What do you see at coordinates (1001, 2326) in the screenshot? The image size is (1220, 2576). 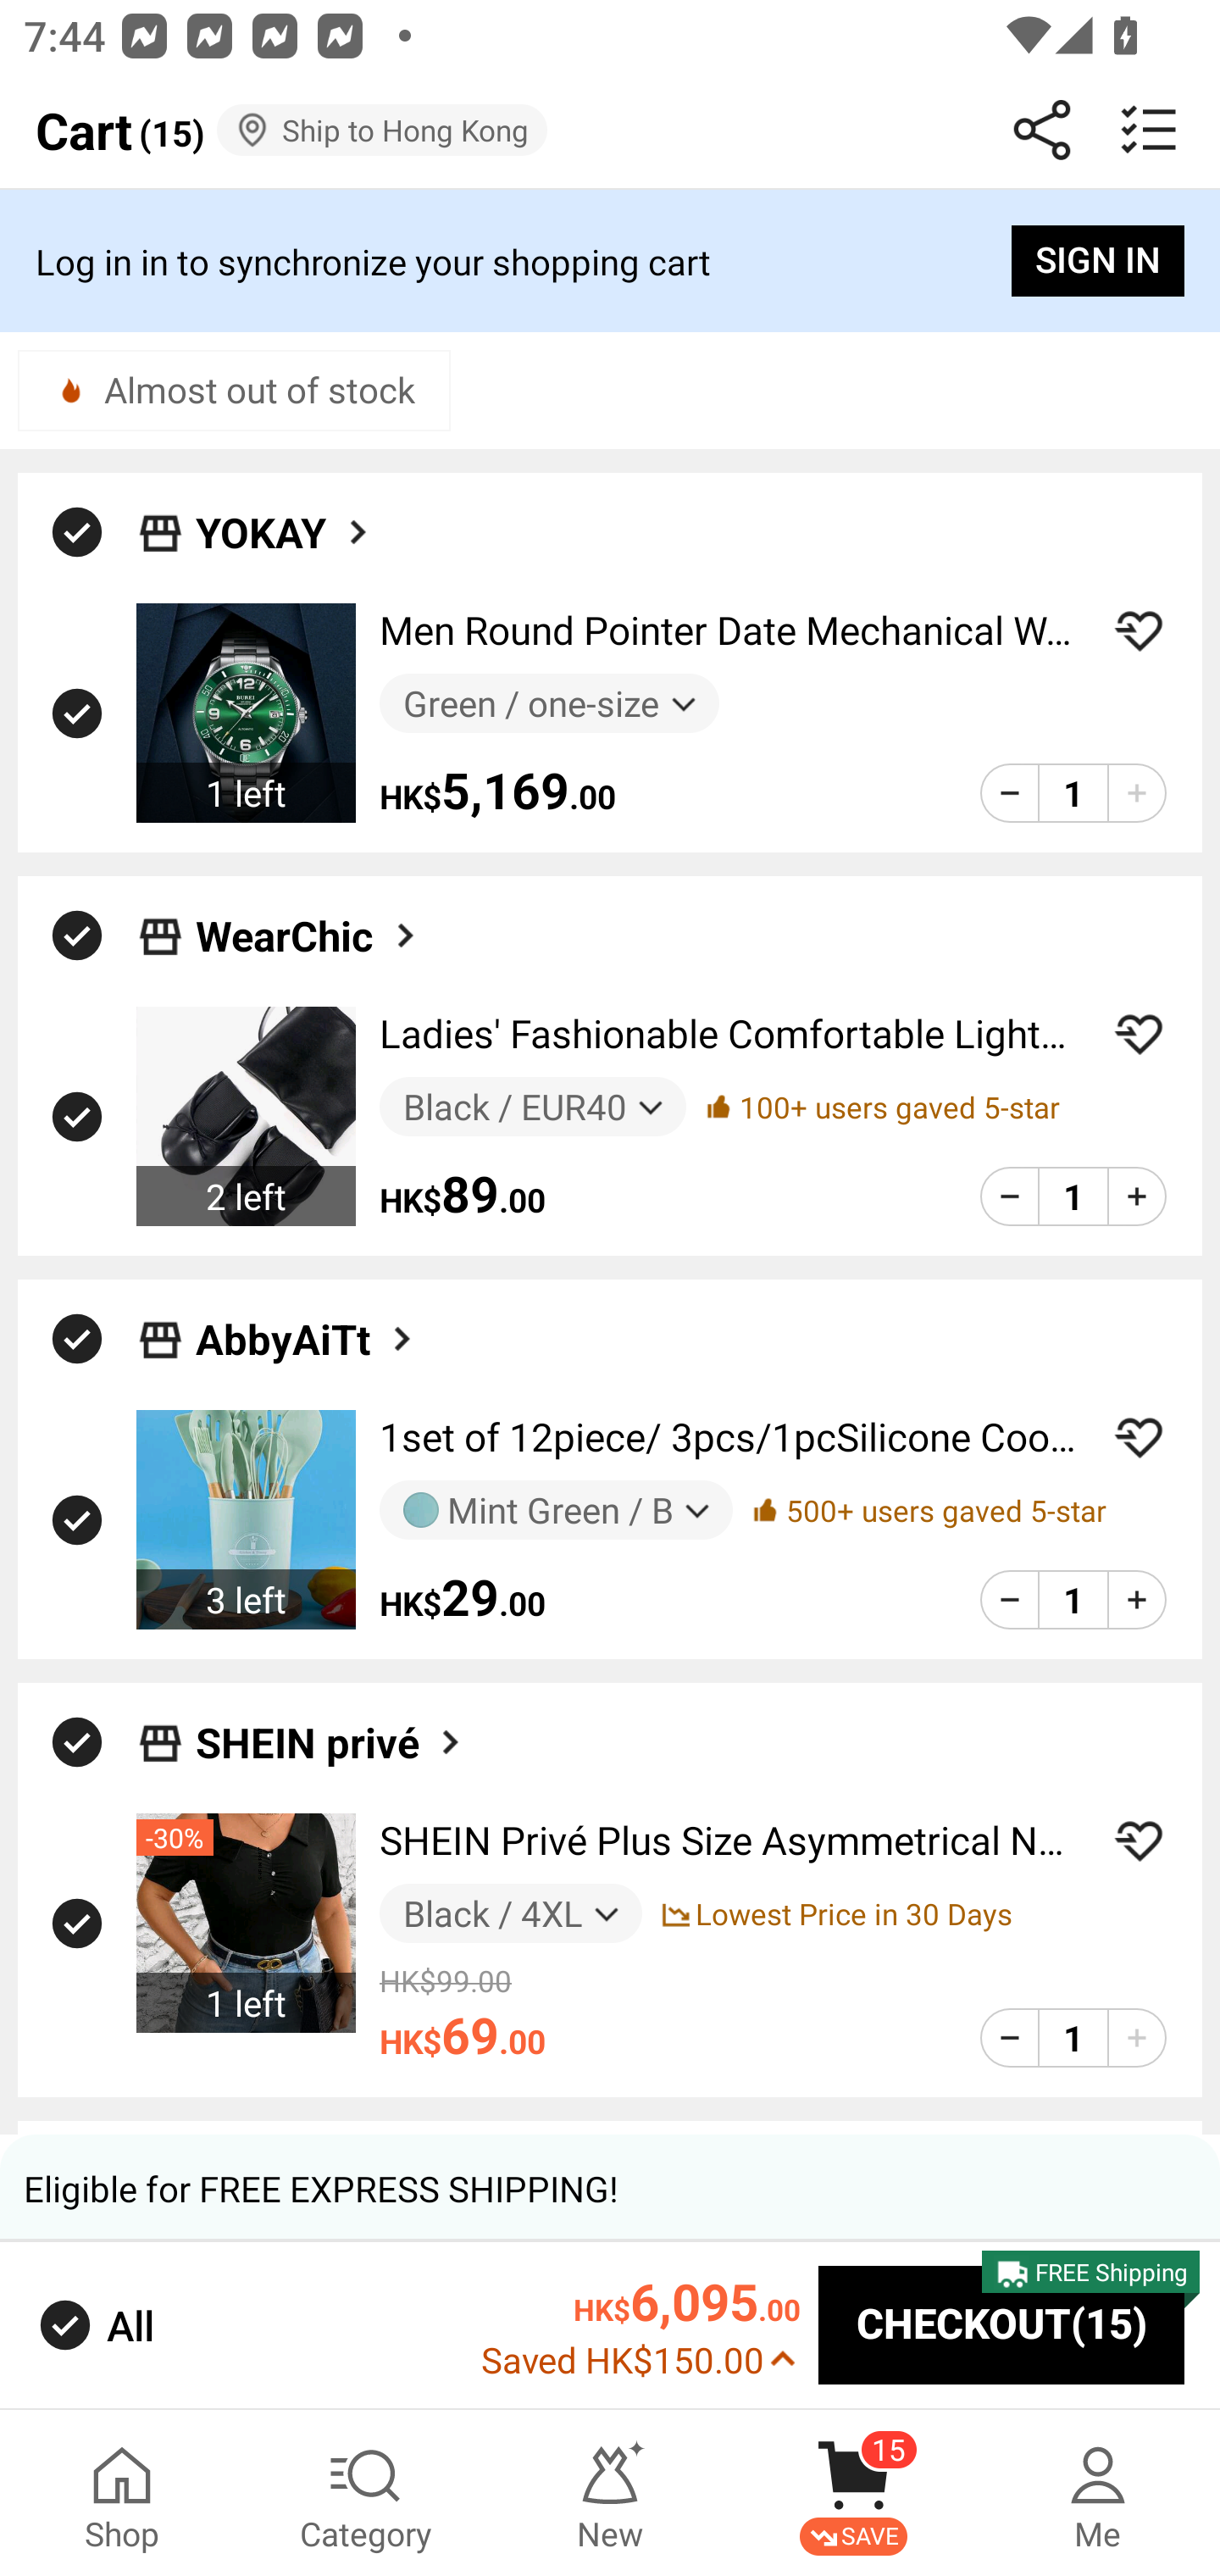 I see `CHECKOUT(15)` at bounding box center [1001, 2326].